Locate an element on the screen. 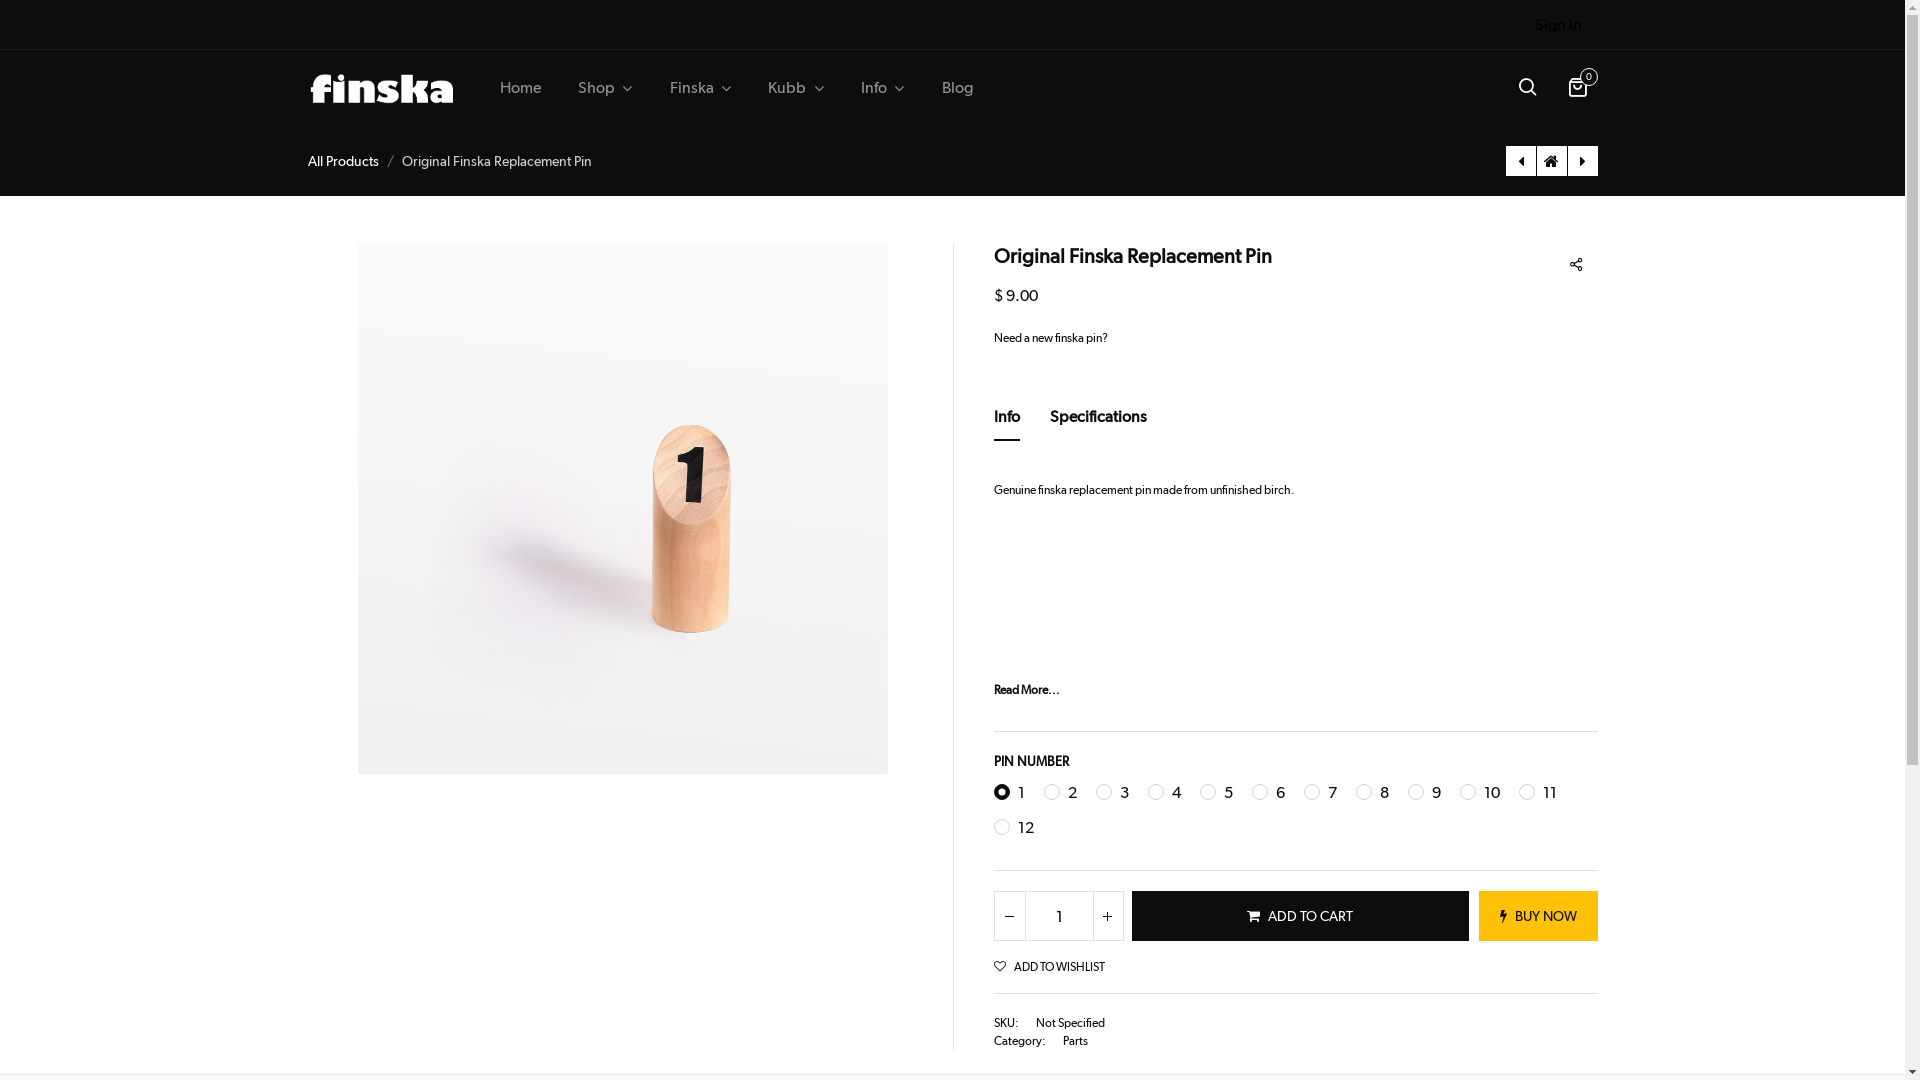 The width and height of the screenshot is (1920, 1080). 0 is located at coordinates (1578, 88).